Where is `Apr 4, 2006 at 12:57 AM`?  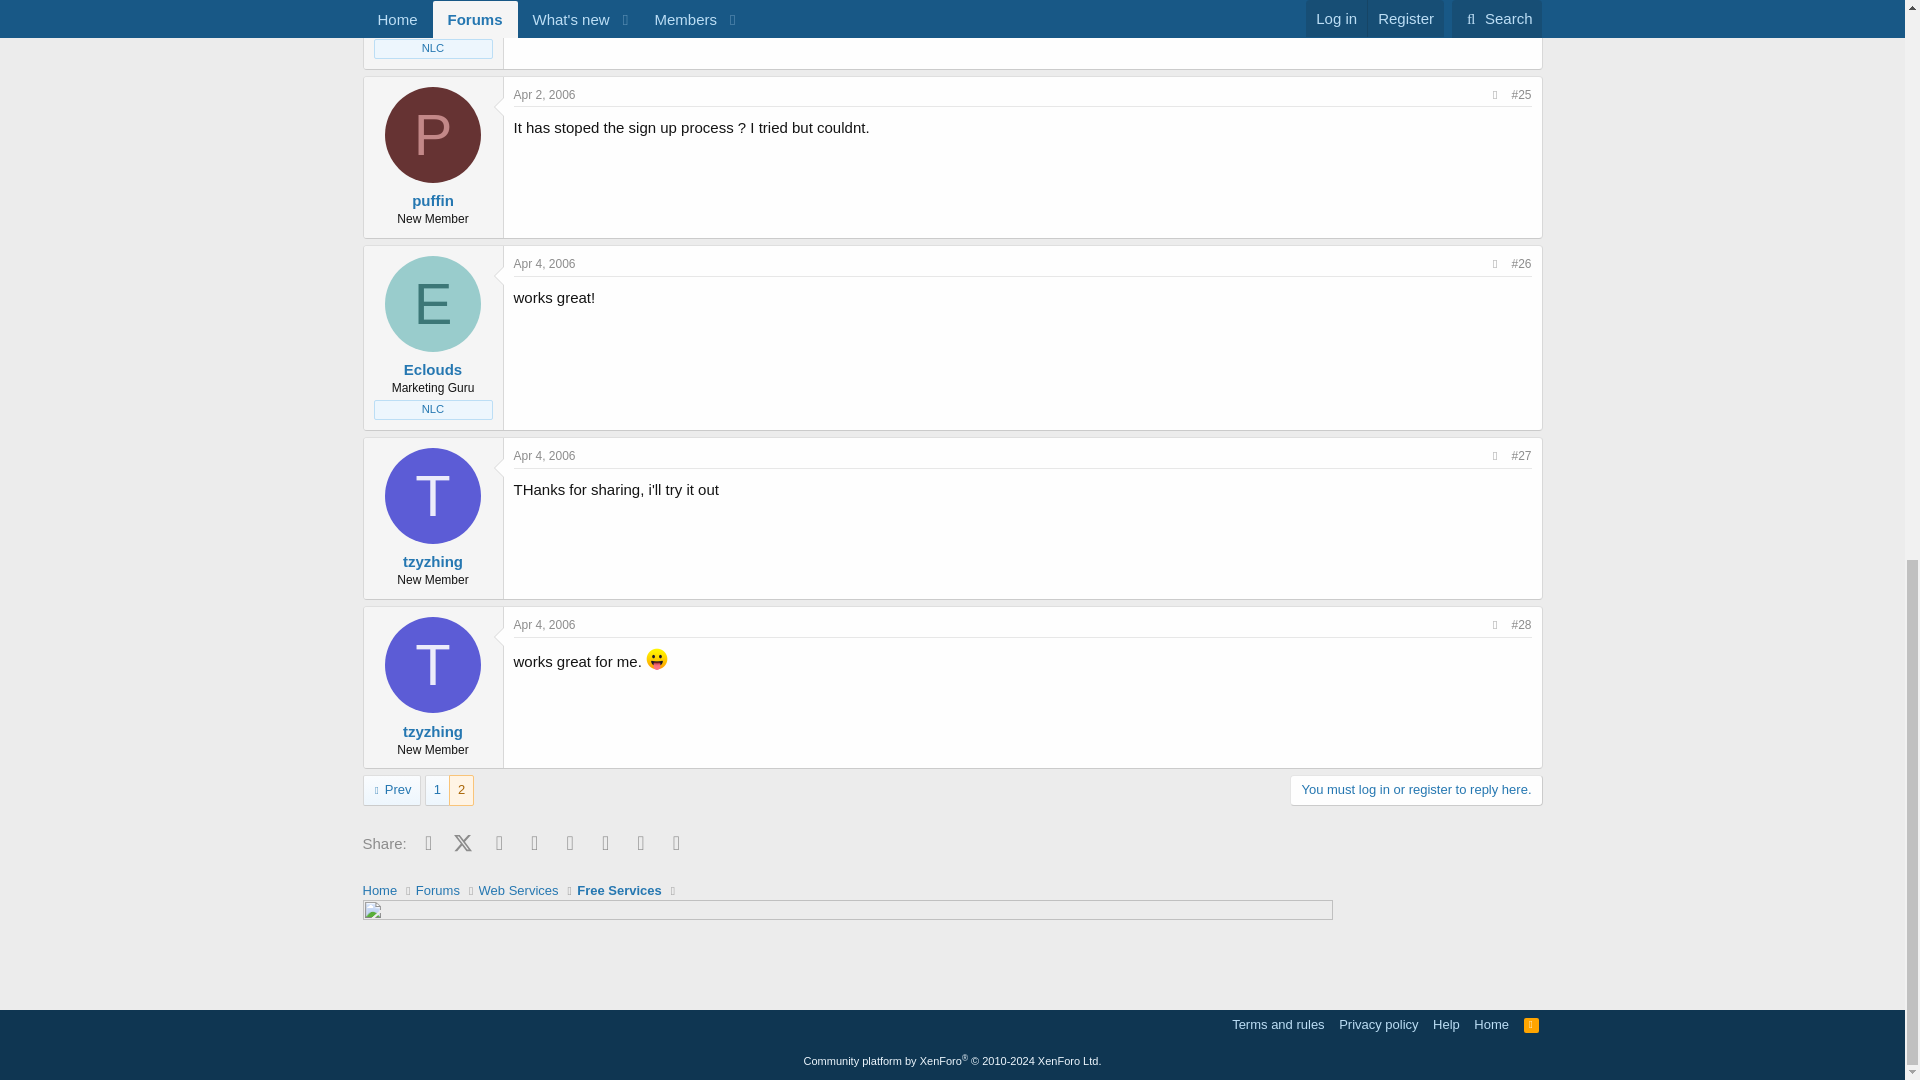
Apr 4, 2006 at 12:57 AM is located at coordinates (545, 264).